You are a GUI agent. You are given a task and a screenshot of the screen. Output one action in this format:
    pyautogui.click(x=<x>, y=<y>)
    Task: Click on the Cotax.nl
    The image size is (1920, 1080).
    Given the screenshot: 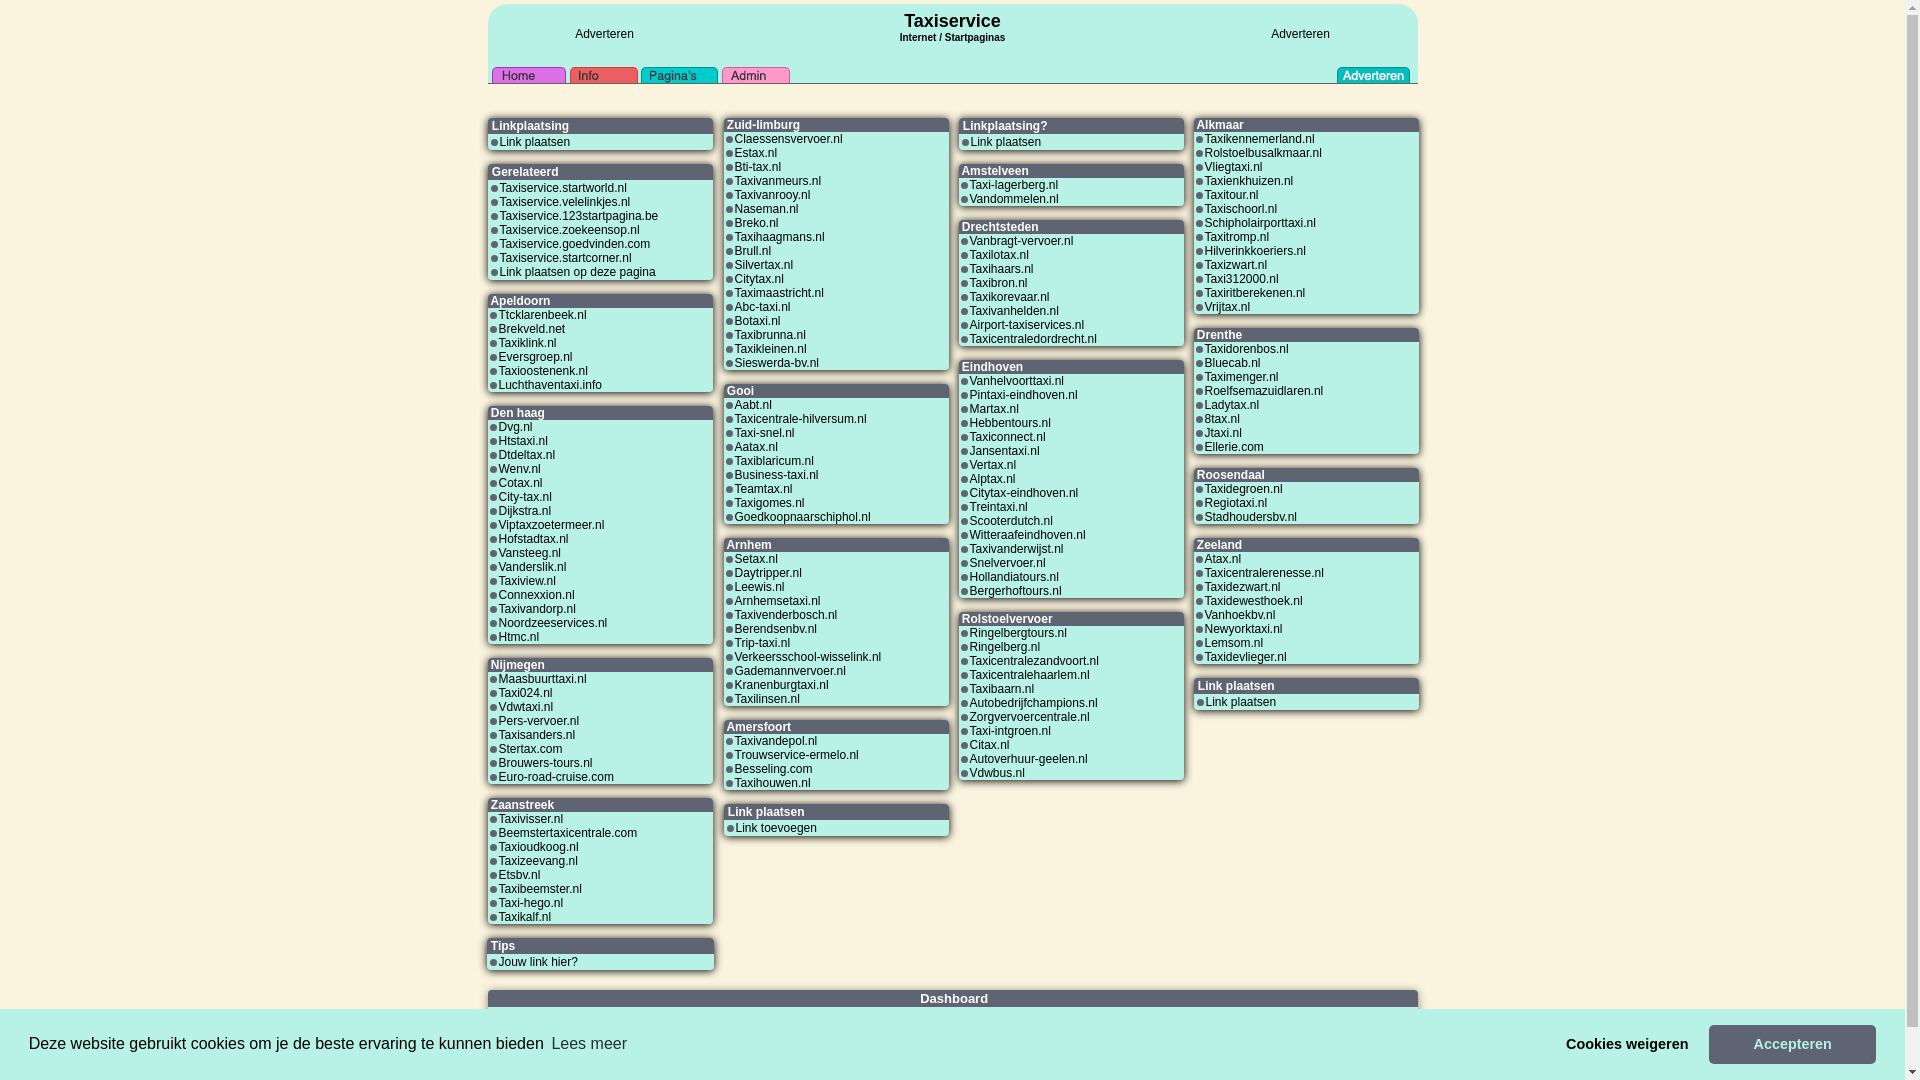 What is the action you would take?
    pyautogui.click(x=520, y=483)
    